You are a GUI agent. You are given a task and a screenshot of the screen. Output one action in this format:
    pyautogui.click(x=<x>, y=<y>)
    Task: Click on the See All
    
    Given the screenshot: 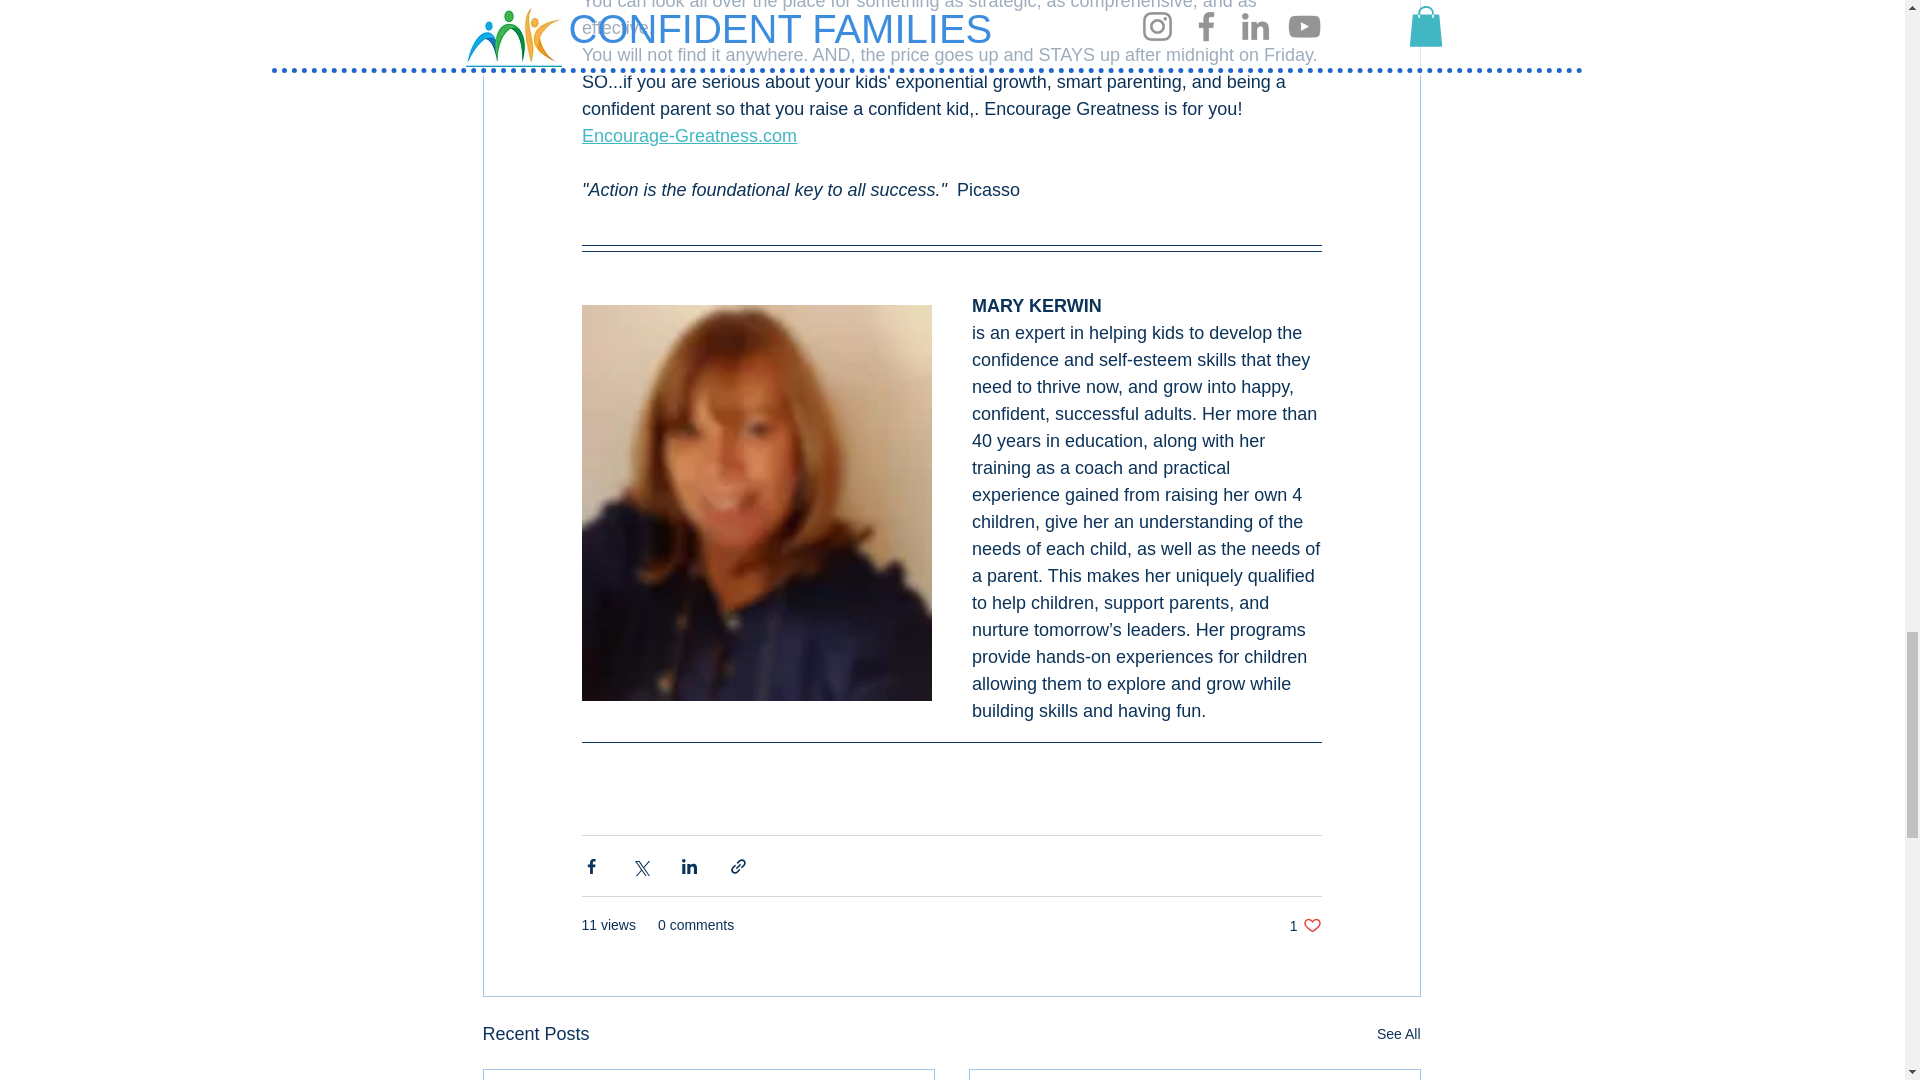 What is the action you would take?
    pyautogui.click(x=1398, y=1034)
    